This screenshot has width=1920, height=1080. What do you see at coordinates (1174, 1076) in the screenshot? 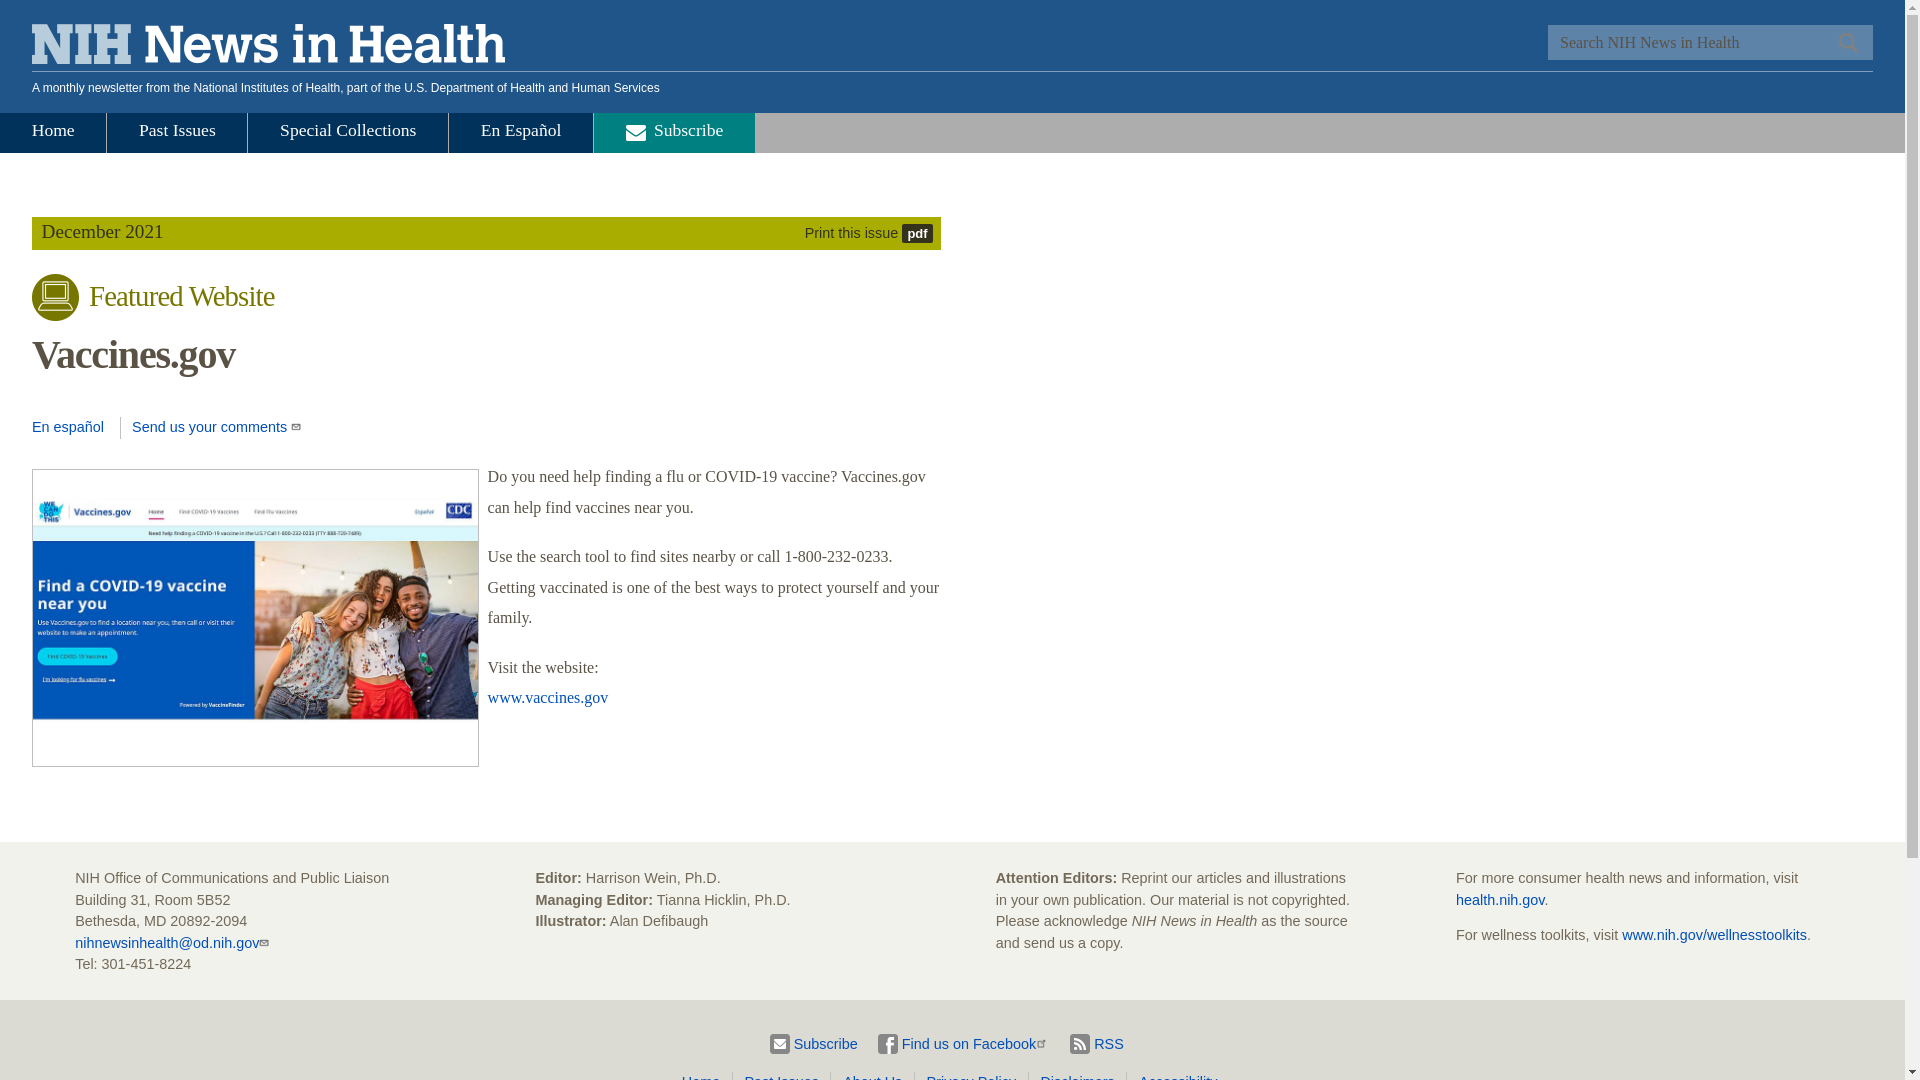
I see `Accessibility` at bounding box center [1174, 1076].